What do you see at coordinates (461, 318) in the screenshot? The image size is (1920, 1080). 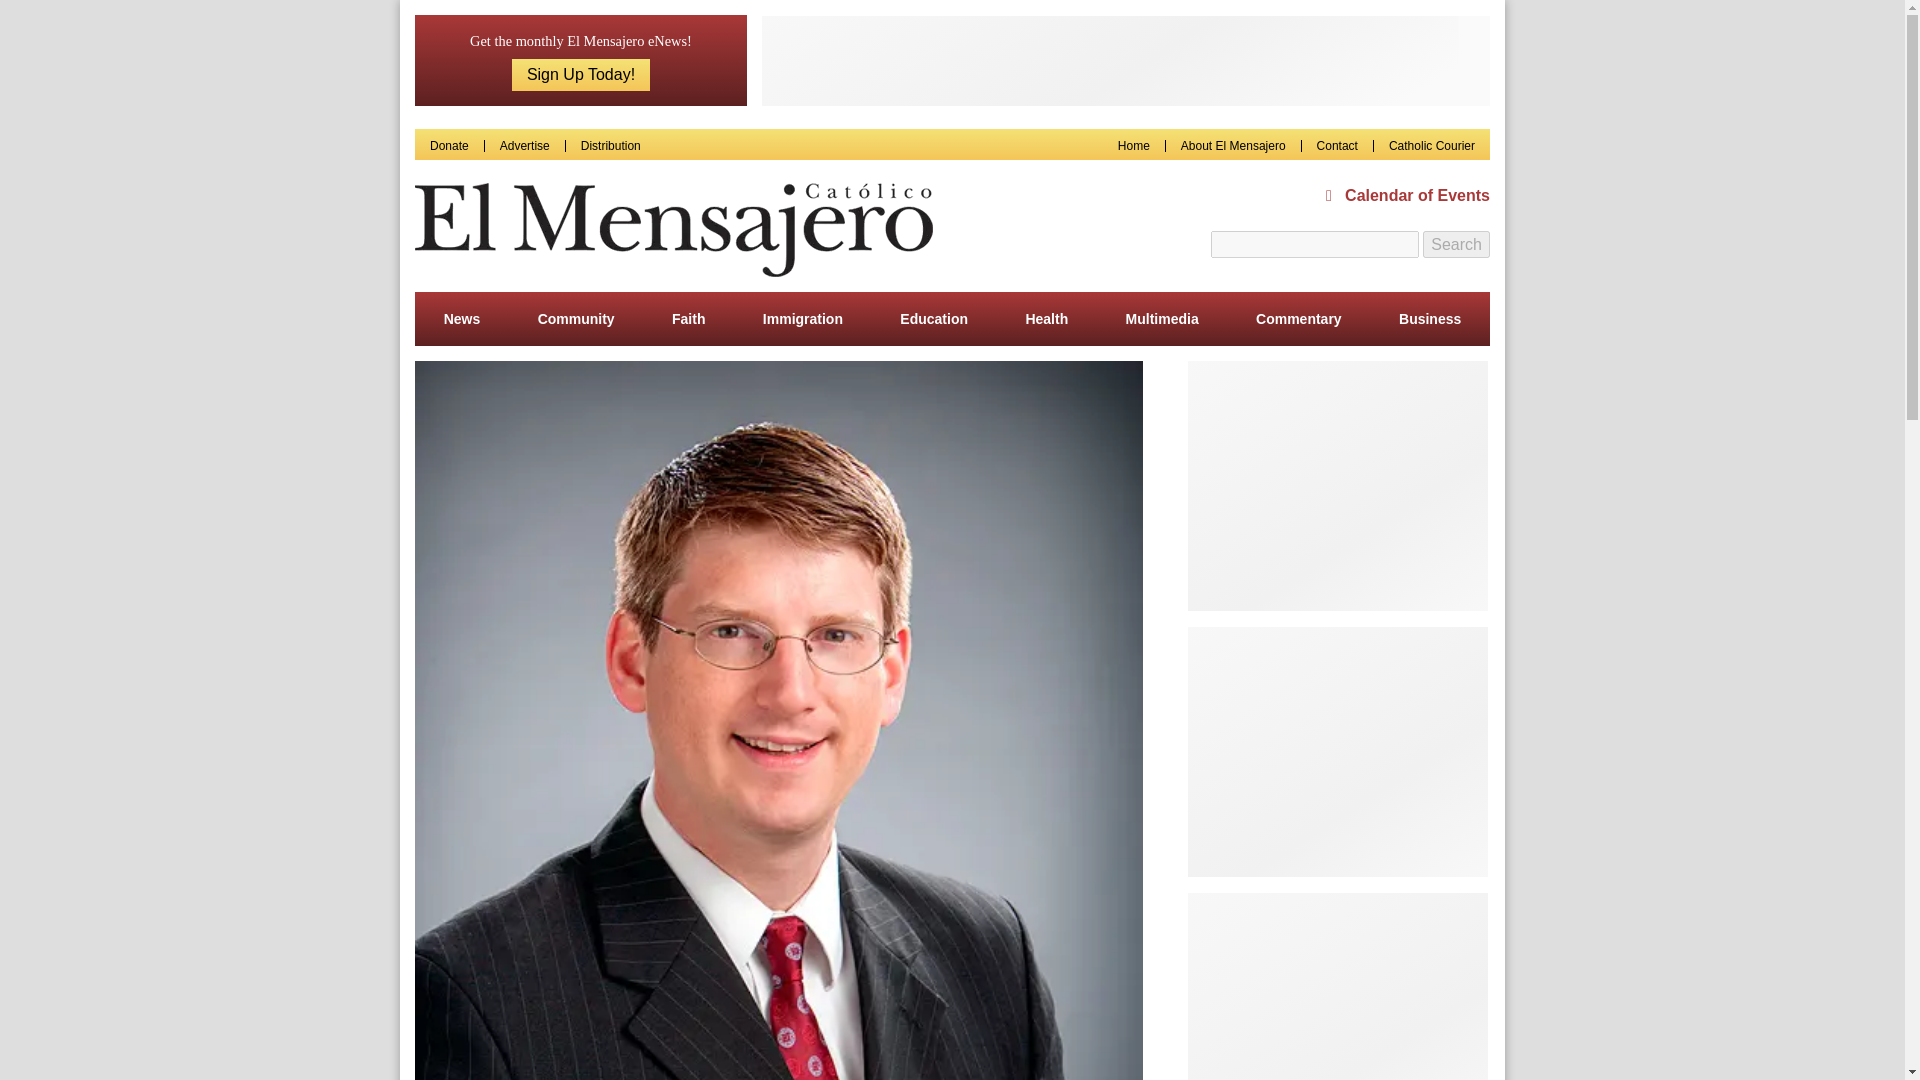 I see `News` at bounding box center [461, 318].